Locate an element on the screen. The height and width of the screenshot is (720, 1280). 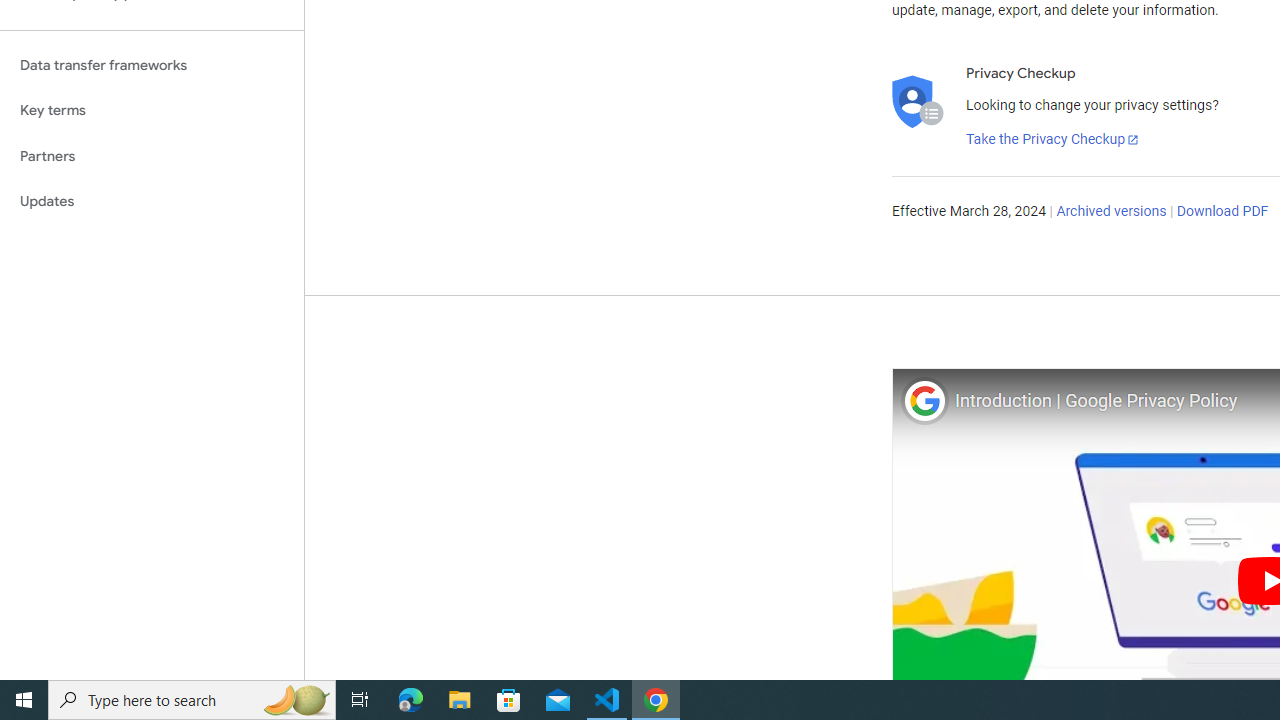
Data transfer frameworks is located at coordinates (152, 65).